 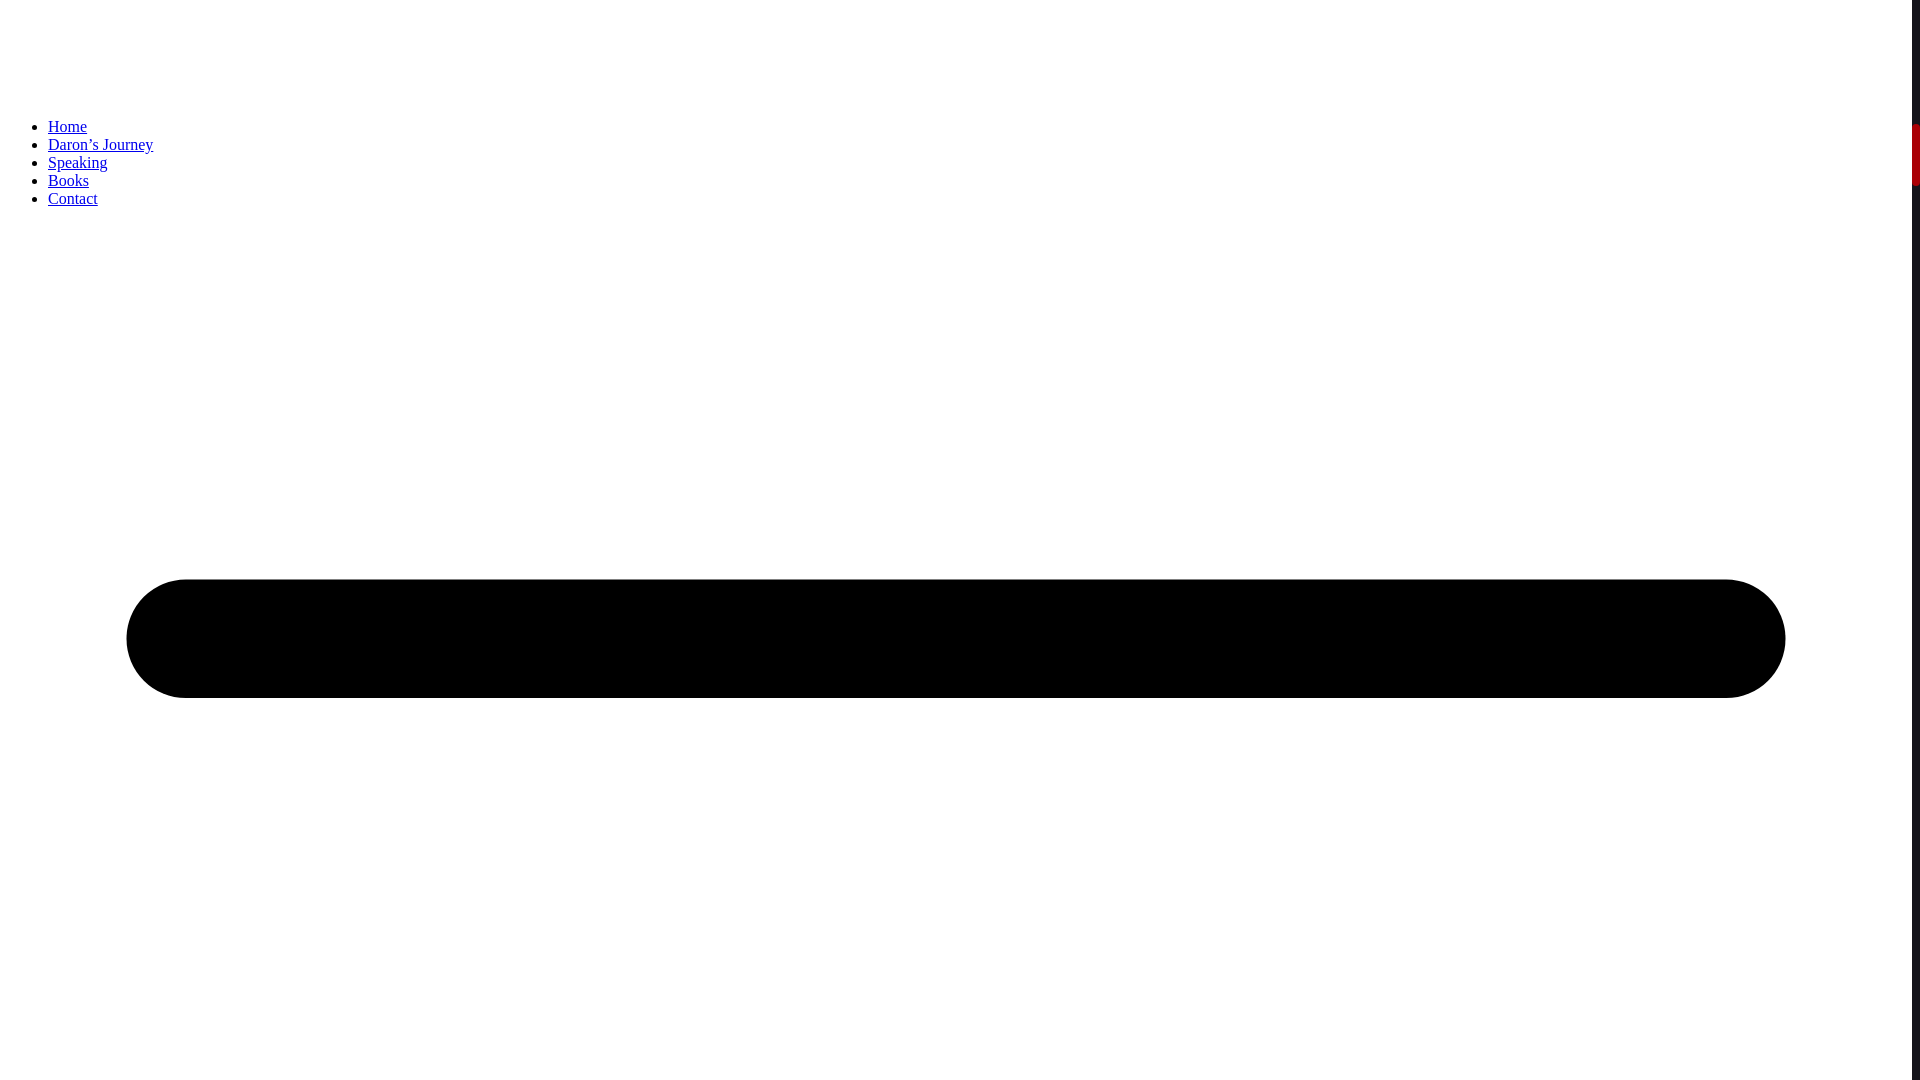 What do you see at coordinates (67, 126) in the screenshot?
I see `Home` at bounding box center [67, 126].